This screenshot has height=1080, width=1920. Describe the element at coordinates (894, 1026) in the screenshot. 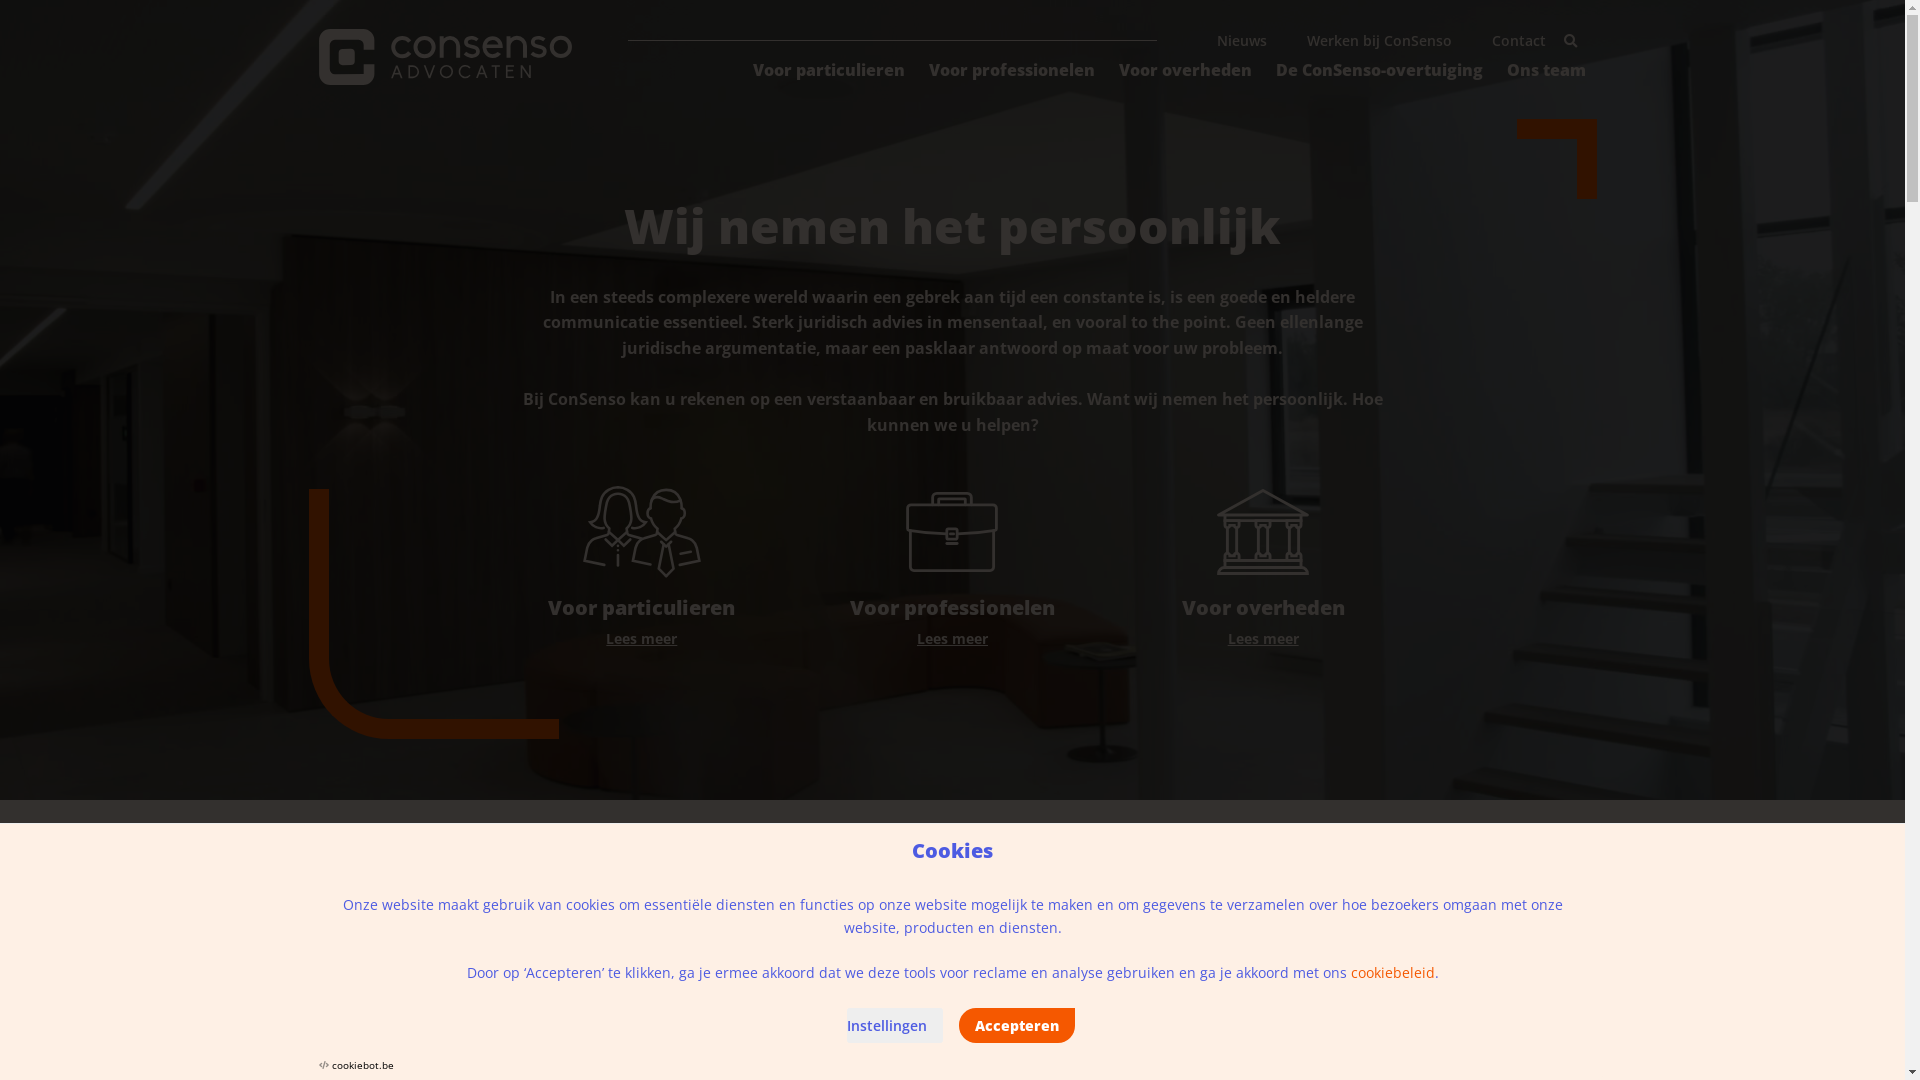

I see `Instellingen` at that location.